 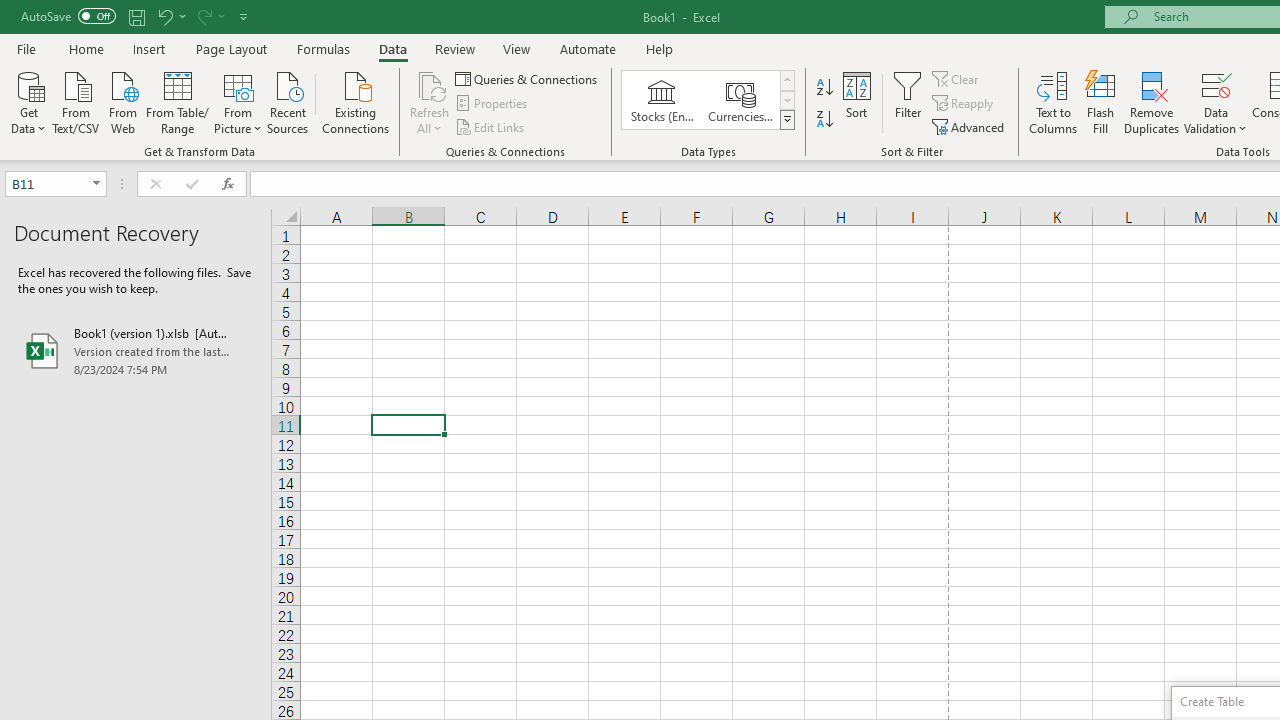 I want to click on Existing Connections, so click(x=356, y=101).